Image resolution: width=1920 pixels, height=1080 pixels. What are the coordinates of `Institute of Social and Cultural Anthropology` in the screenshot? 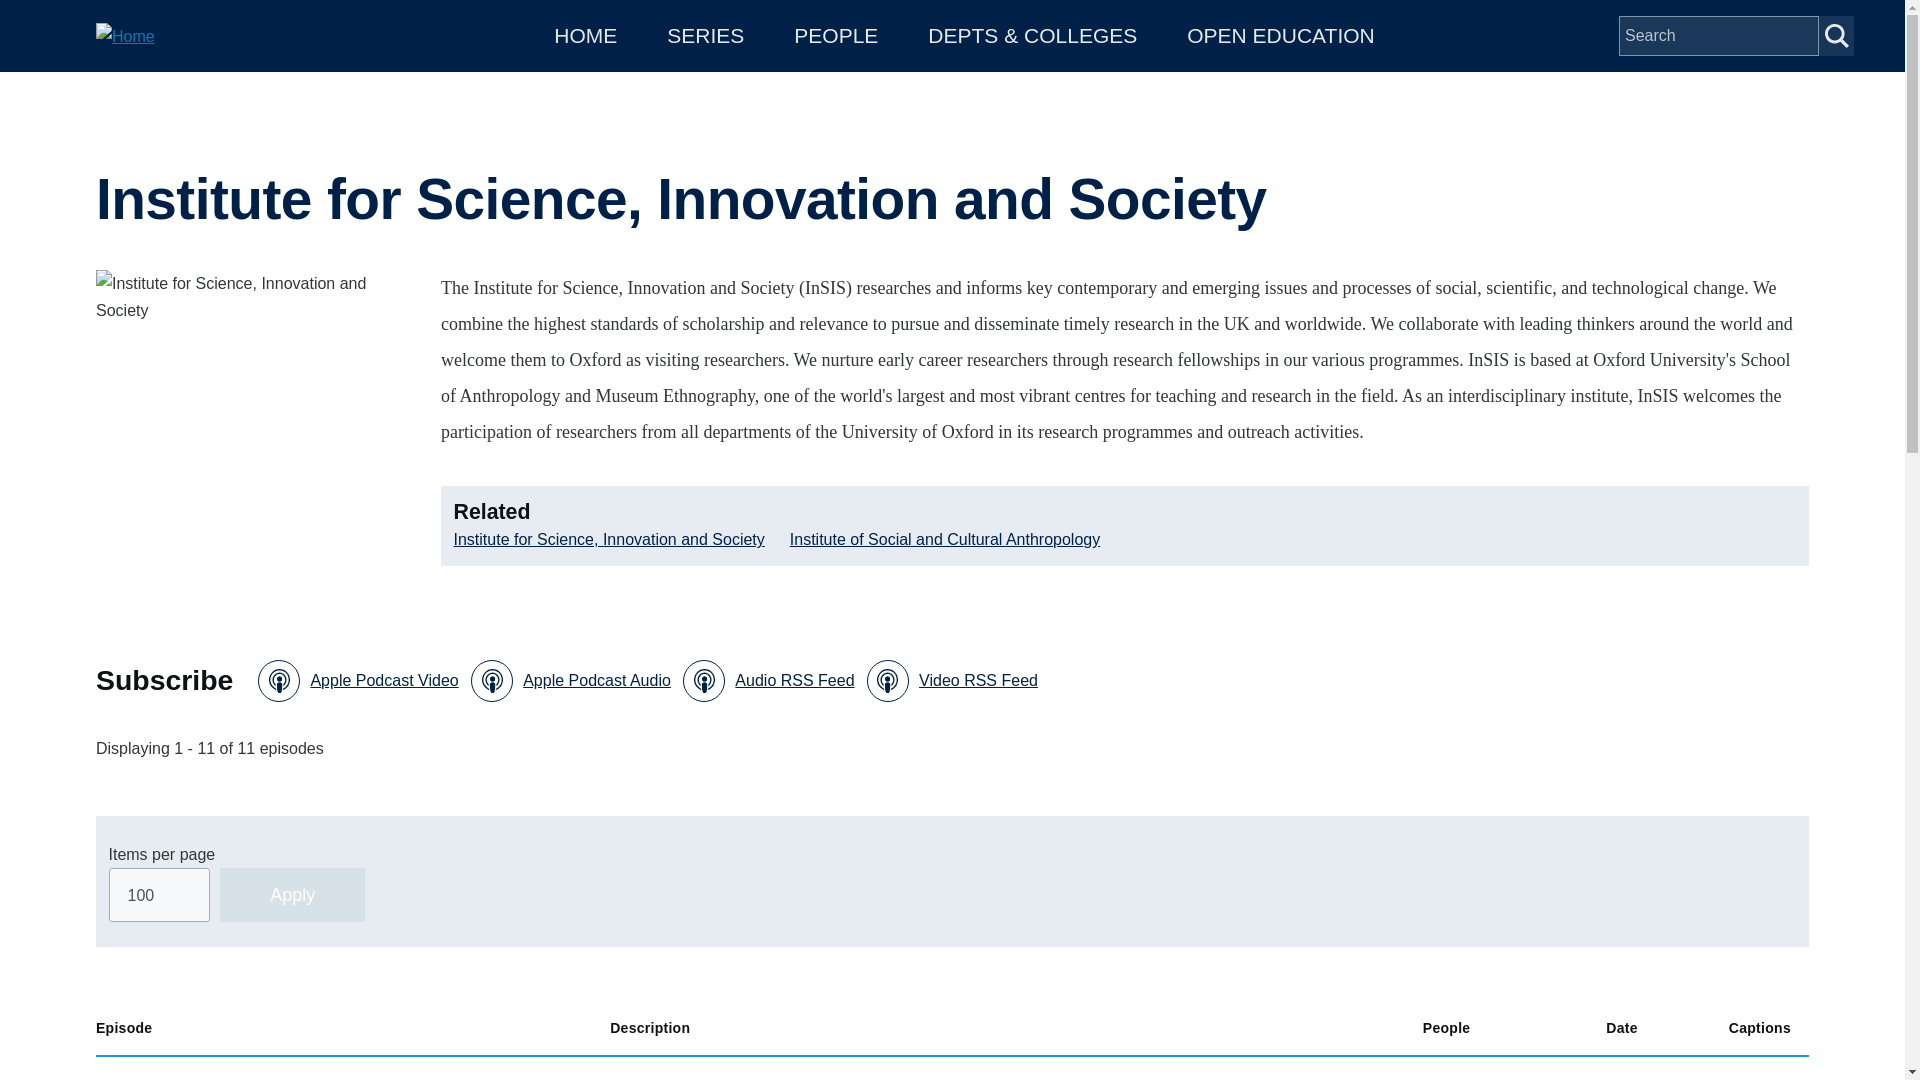 It's located at (944, 538).